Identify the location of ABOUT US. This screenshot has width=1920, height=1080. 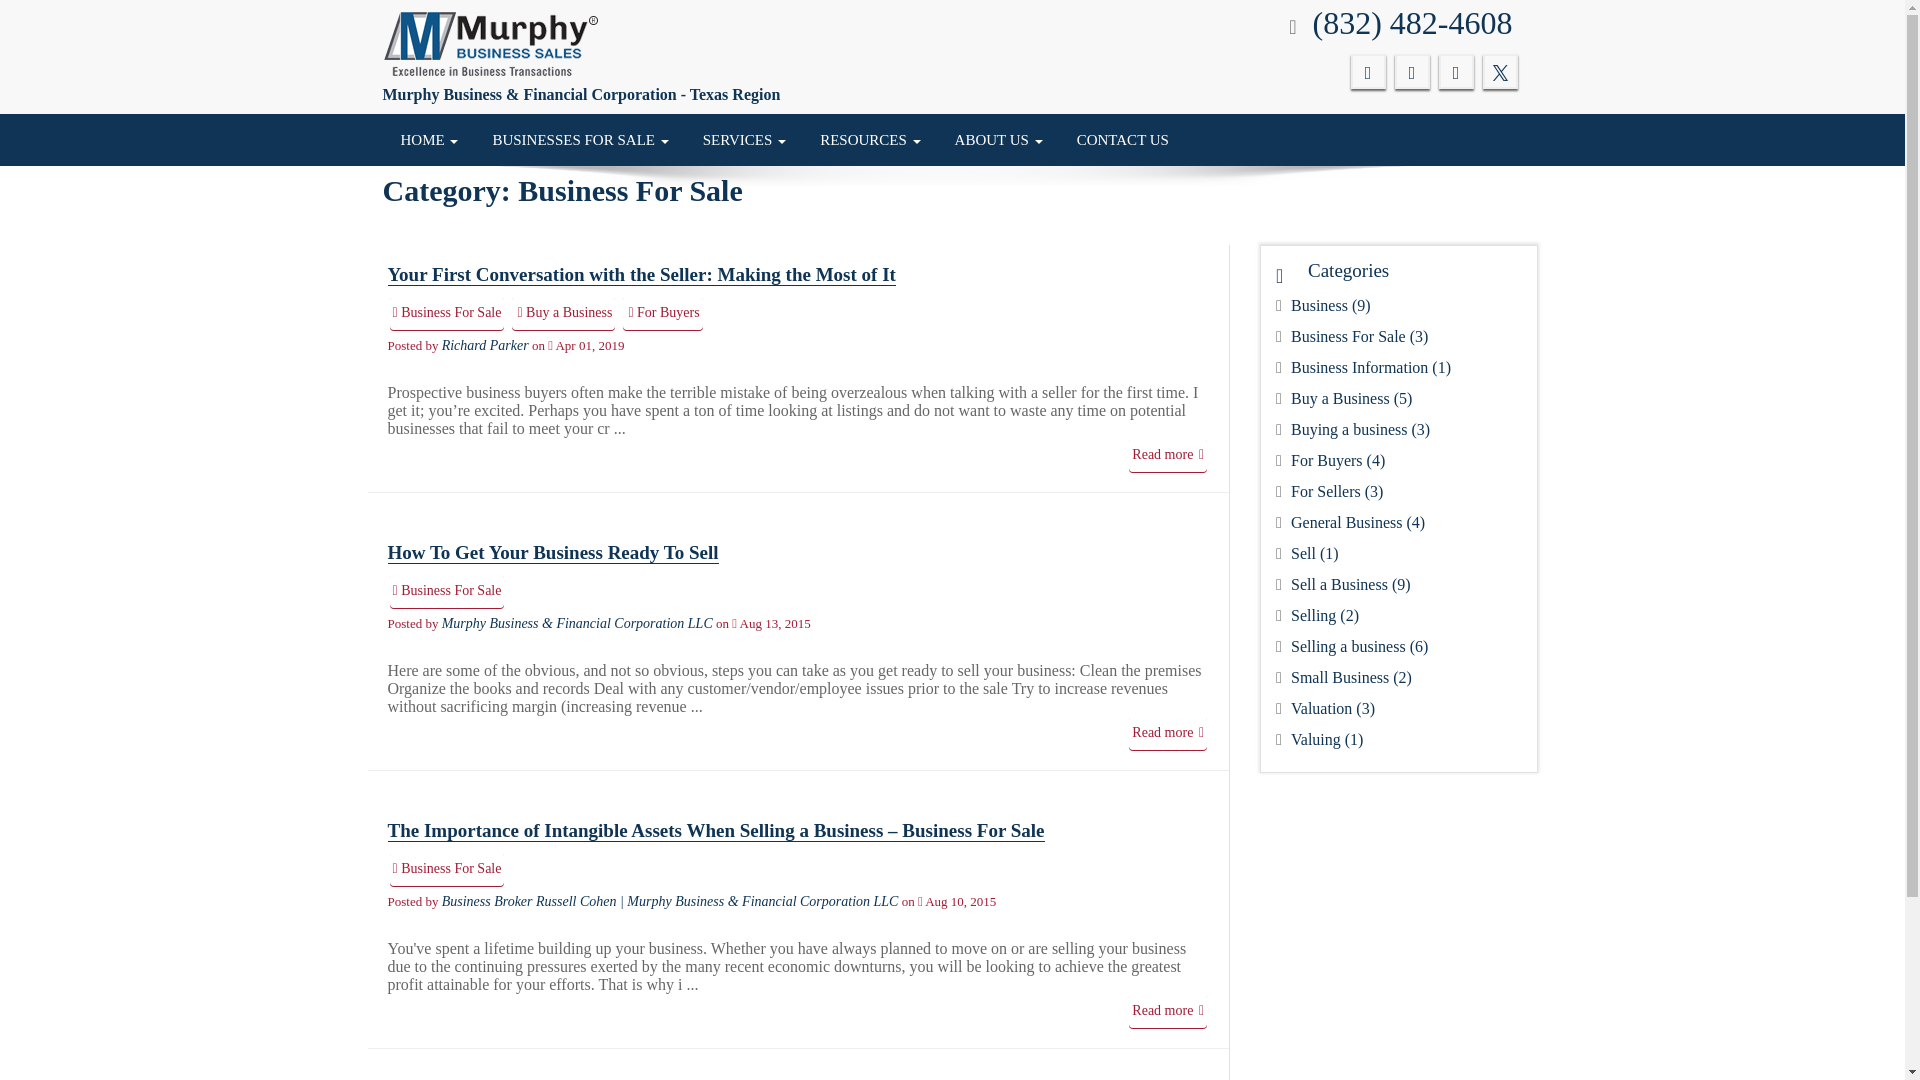
(999, 140).